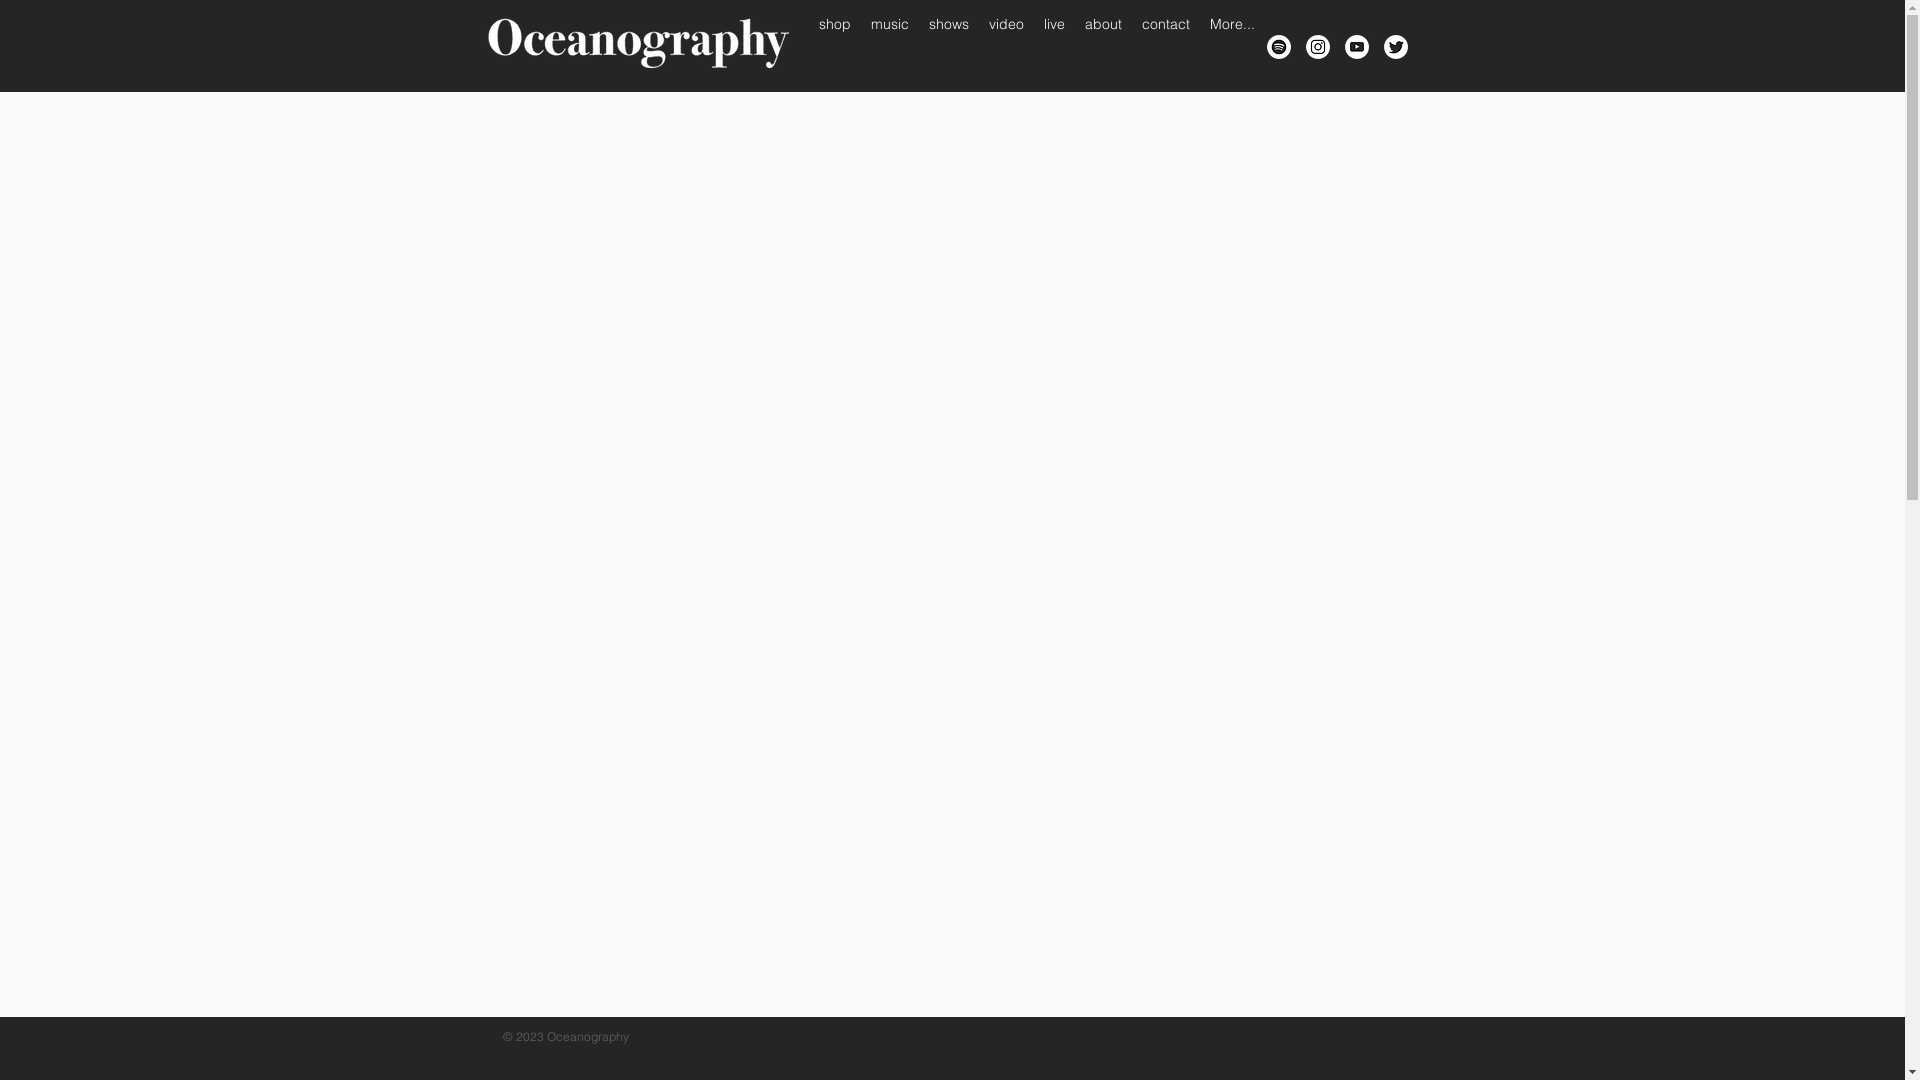  What do you see at coordinates (1102, 45) in the screenshot?
I see `about` at bounding box center [1102, 45].